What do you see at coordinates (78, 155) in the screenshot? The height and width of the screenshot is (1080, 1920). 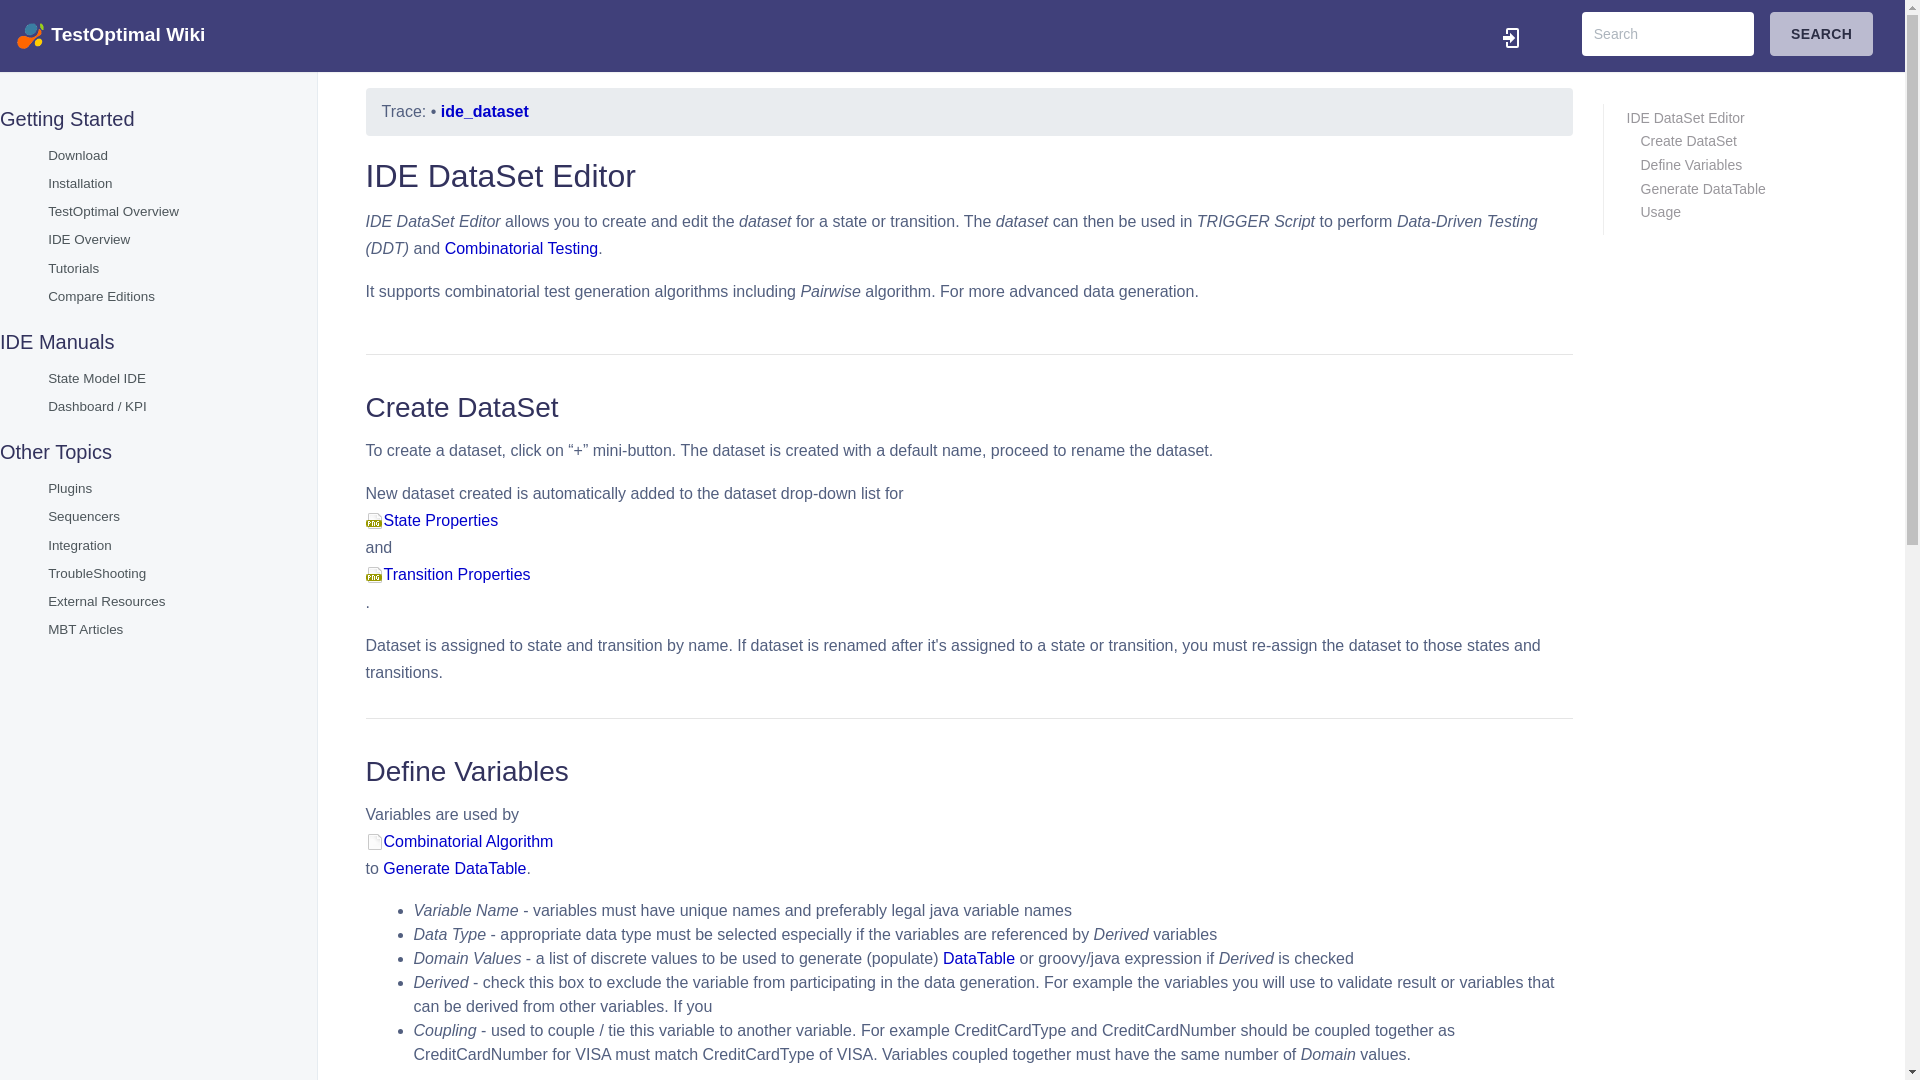 I see `Download` at bounding box center [78, 155].